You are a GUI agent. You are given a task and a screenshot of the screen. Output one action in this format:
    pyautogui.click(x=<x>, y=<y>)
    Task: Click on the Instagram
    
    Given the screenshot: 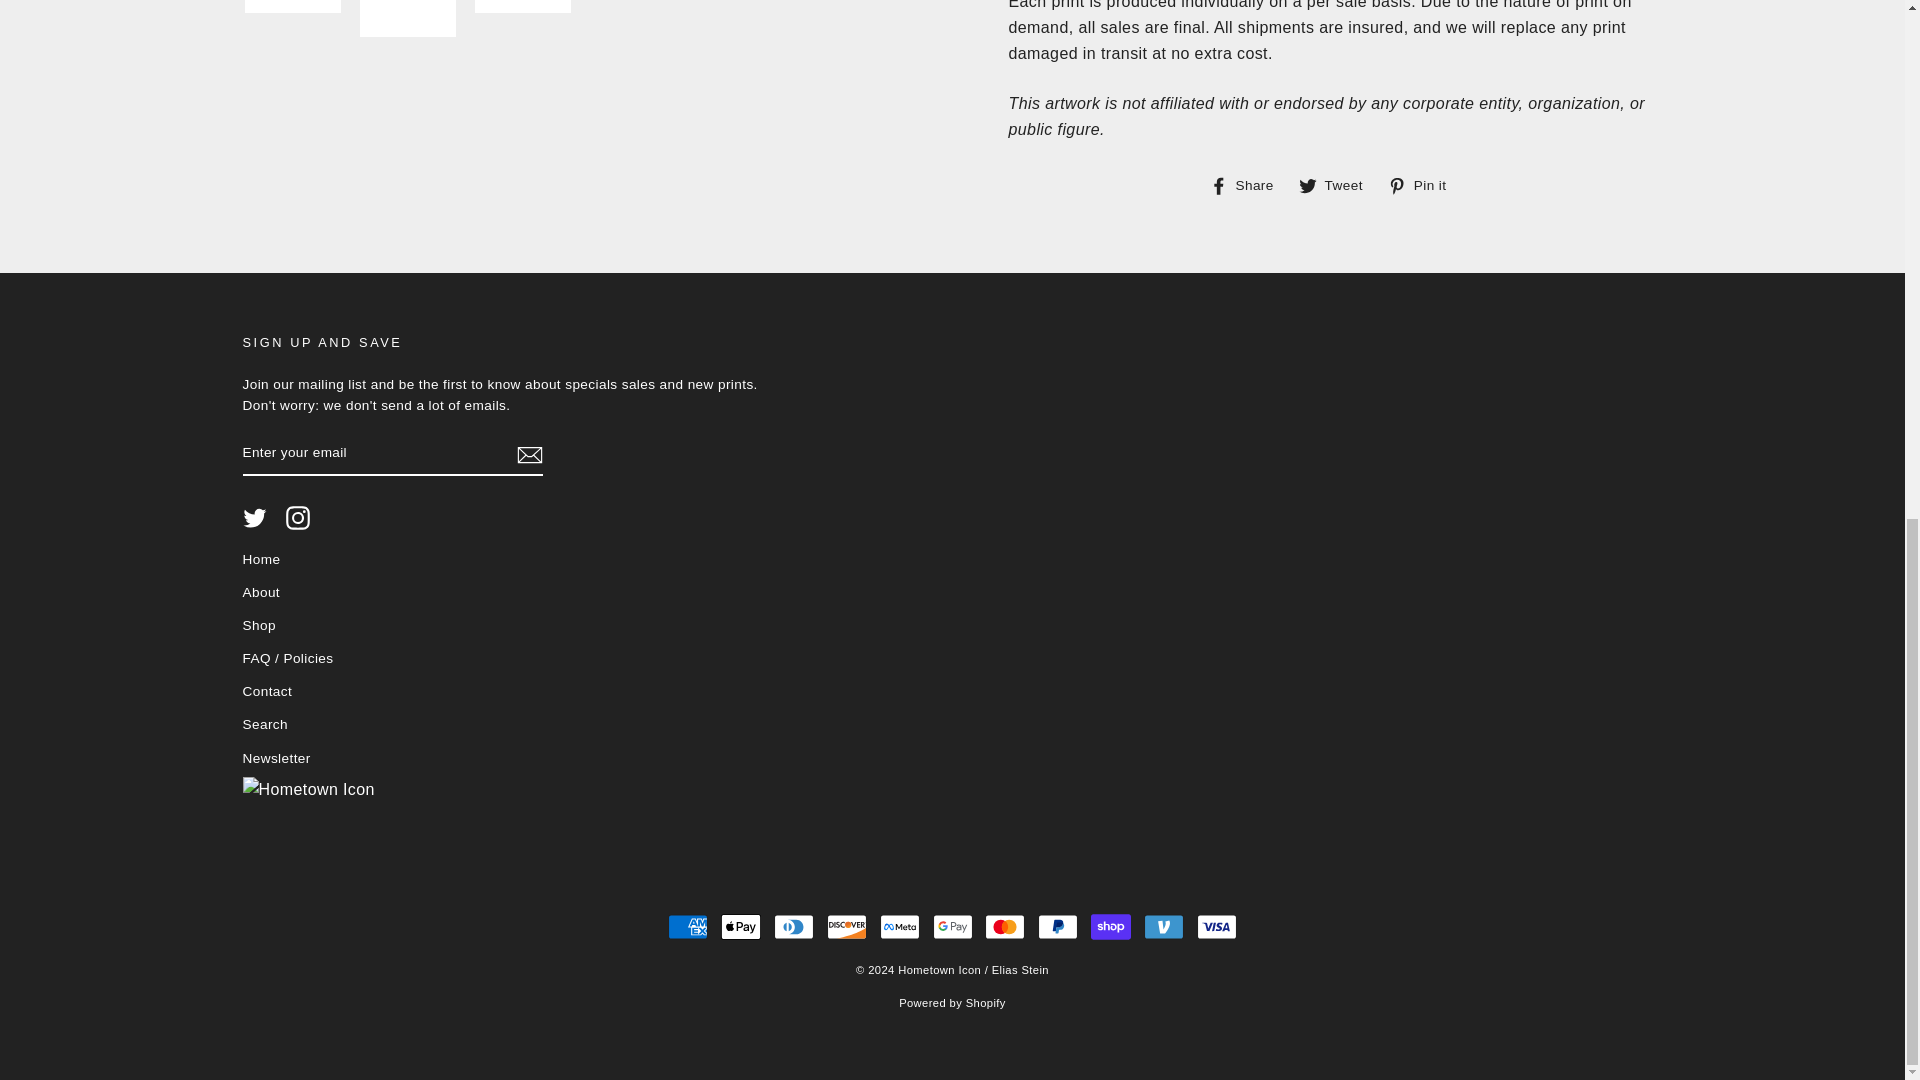 What is the action you would take?
    pyautogui.click(x=260, y=560)
    